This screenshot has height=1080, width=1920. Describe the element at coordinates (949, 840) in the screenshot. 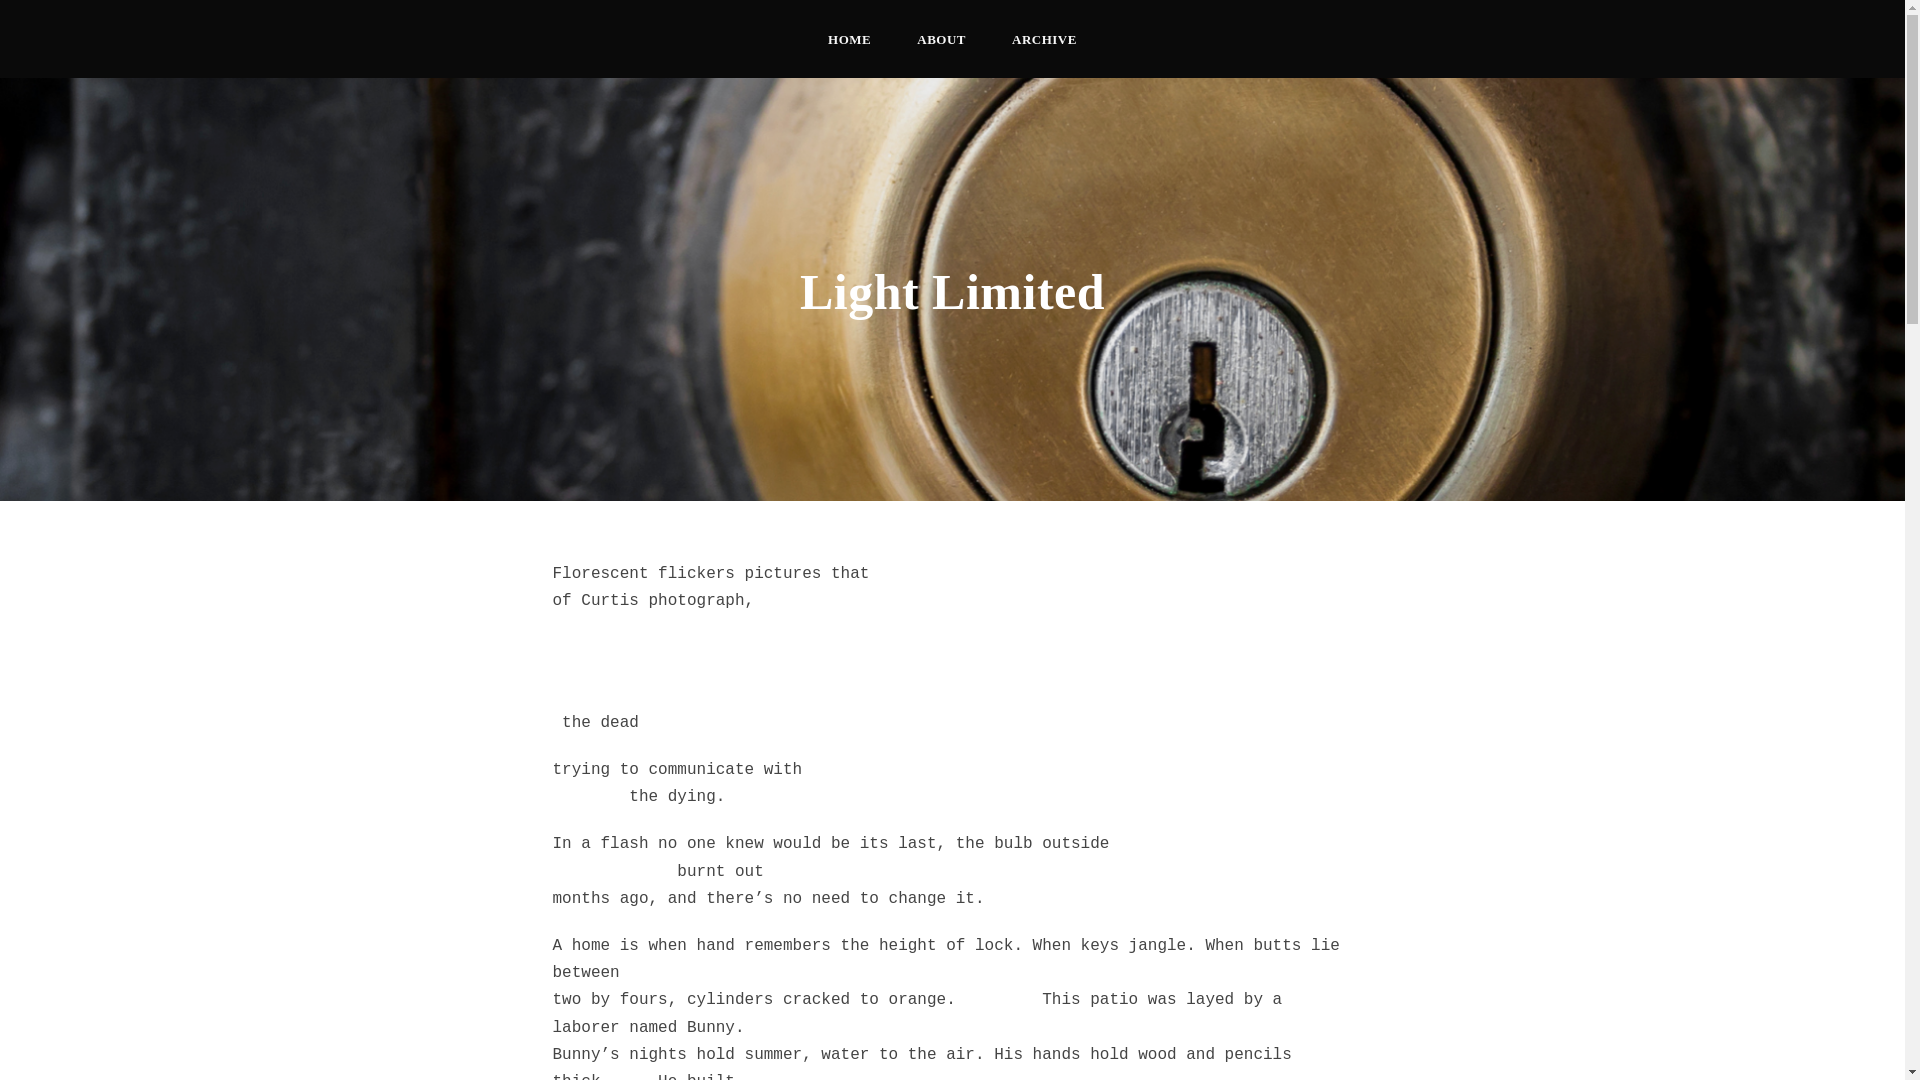

I see `A Song To Remember` at that location.